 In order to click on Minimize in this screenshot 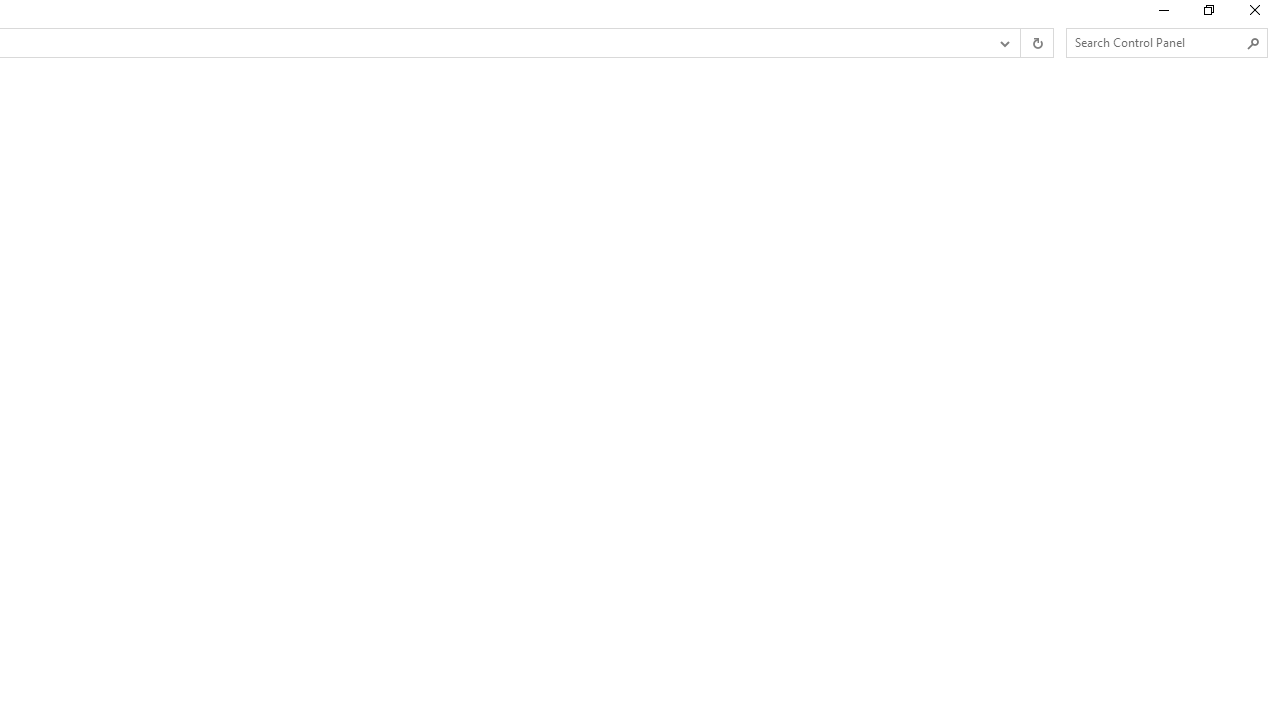, I will do `click(1162, 14)`.